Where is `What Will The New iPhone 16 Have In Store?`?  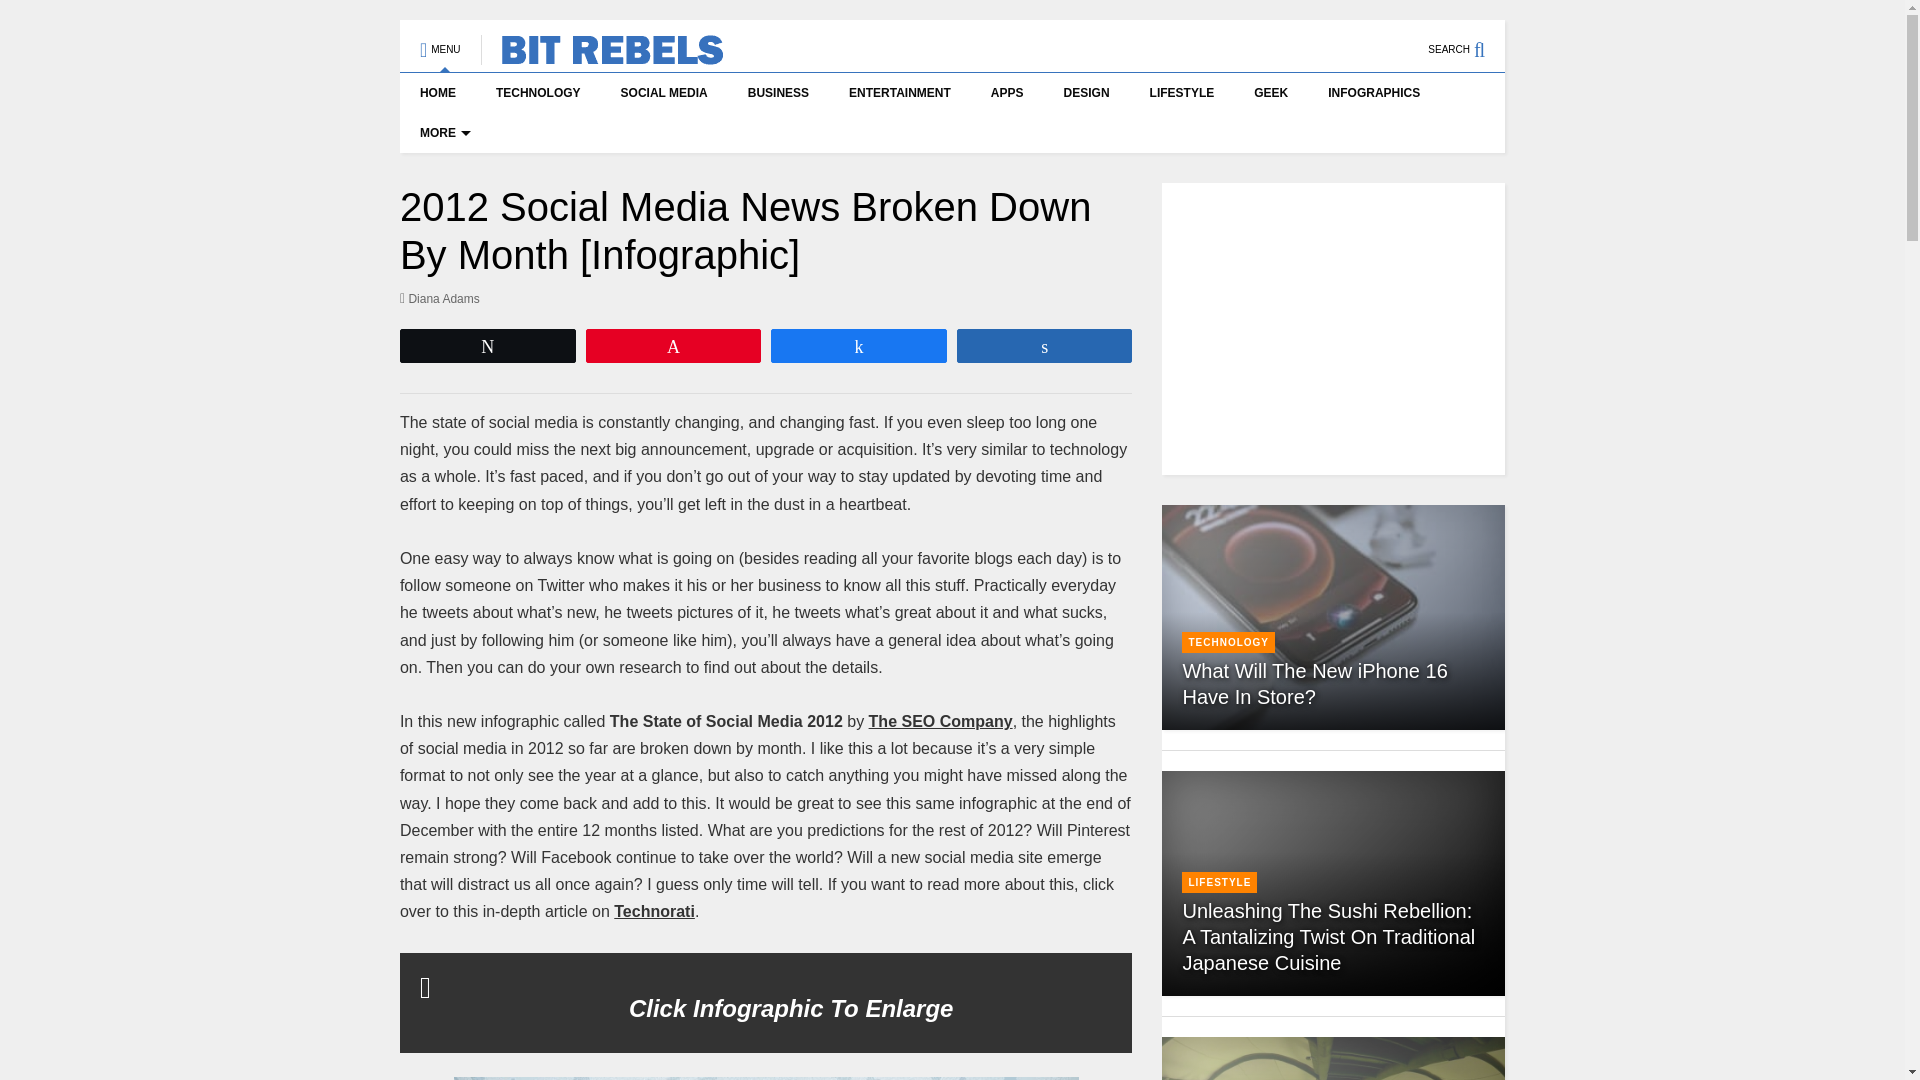
What Will The New iPhone 16 Have In Store? is located at coordinates (1333, 617).